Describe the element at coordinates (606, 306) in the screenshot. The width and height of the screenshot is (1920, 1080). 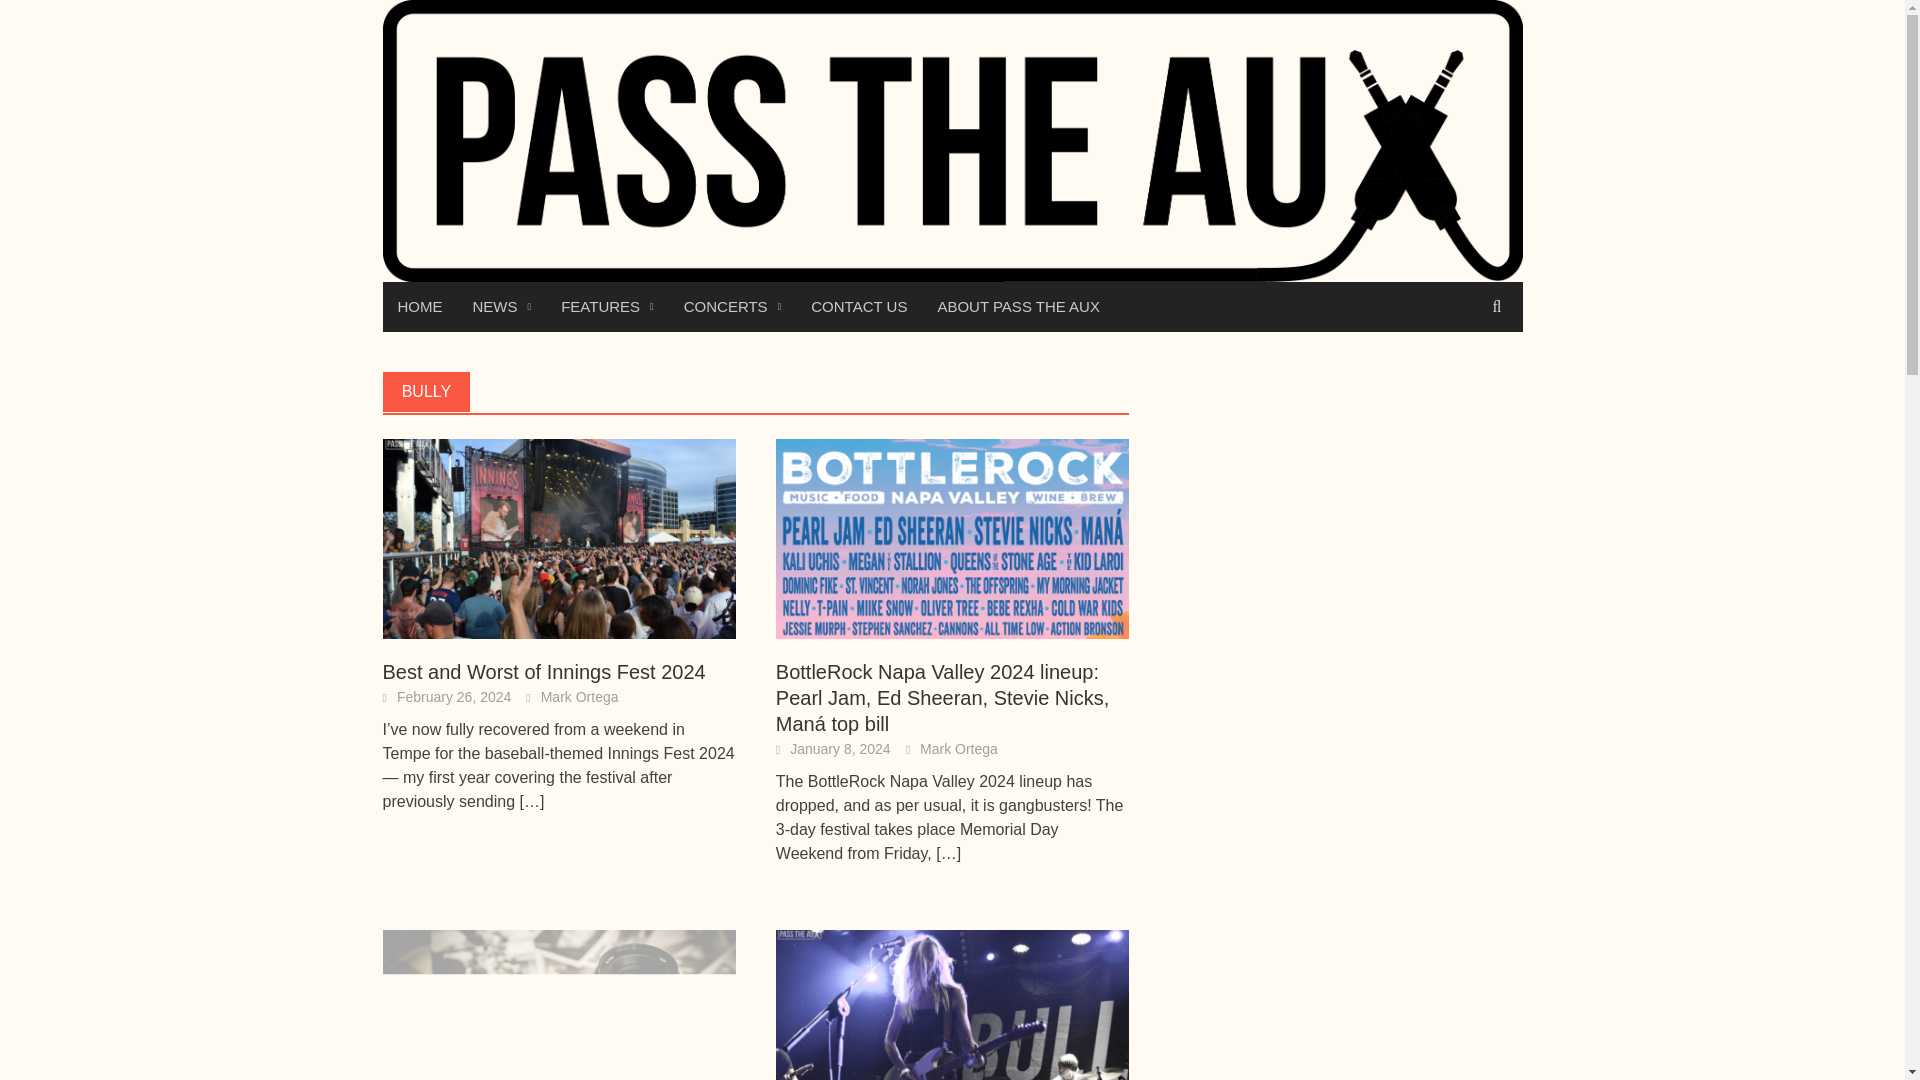
I see `FEATURES` at that location.